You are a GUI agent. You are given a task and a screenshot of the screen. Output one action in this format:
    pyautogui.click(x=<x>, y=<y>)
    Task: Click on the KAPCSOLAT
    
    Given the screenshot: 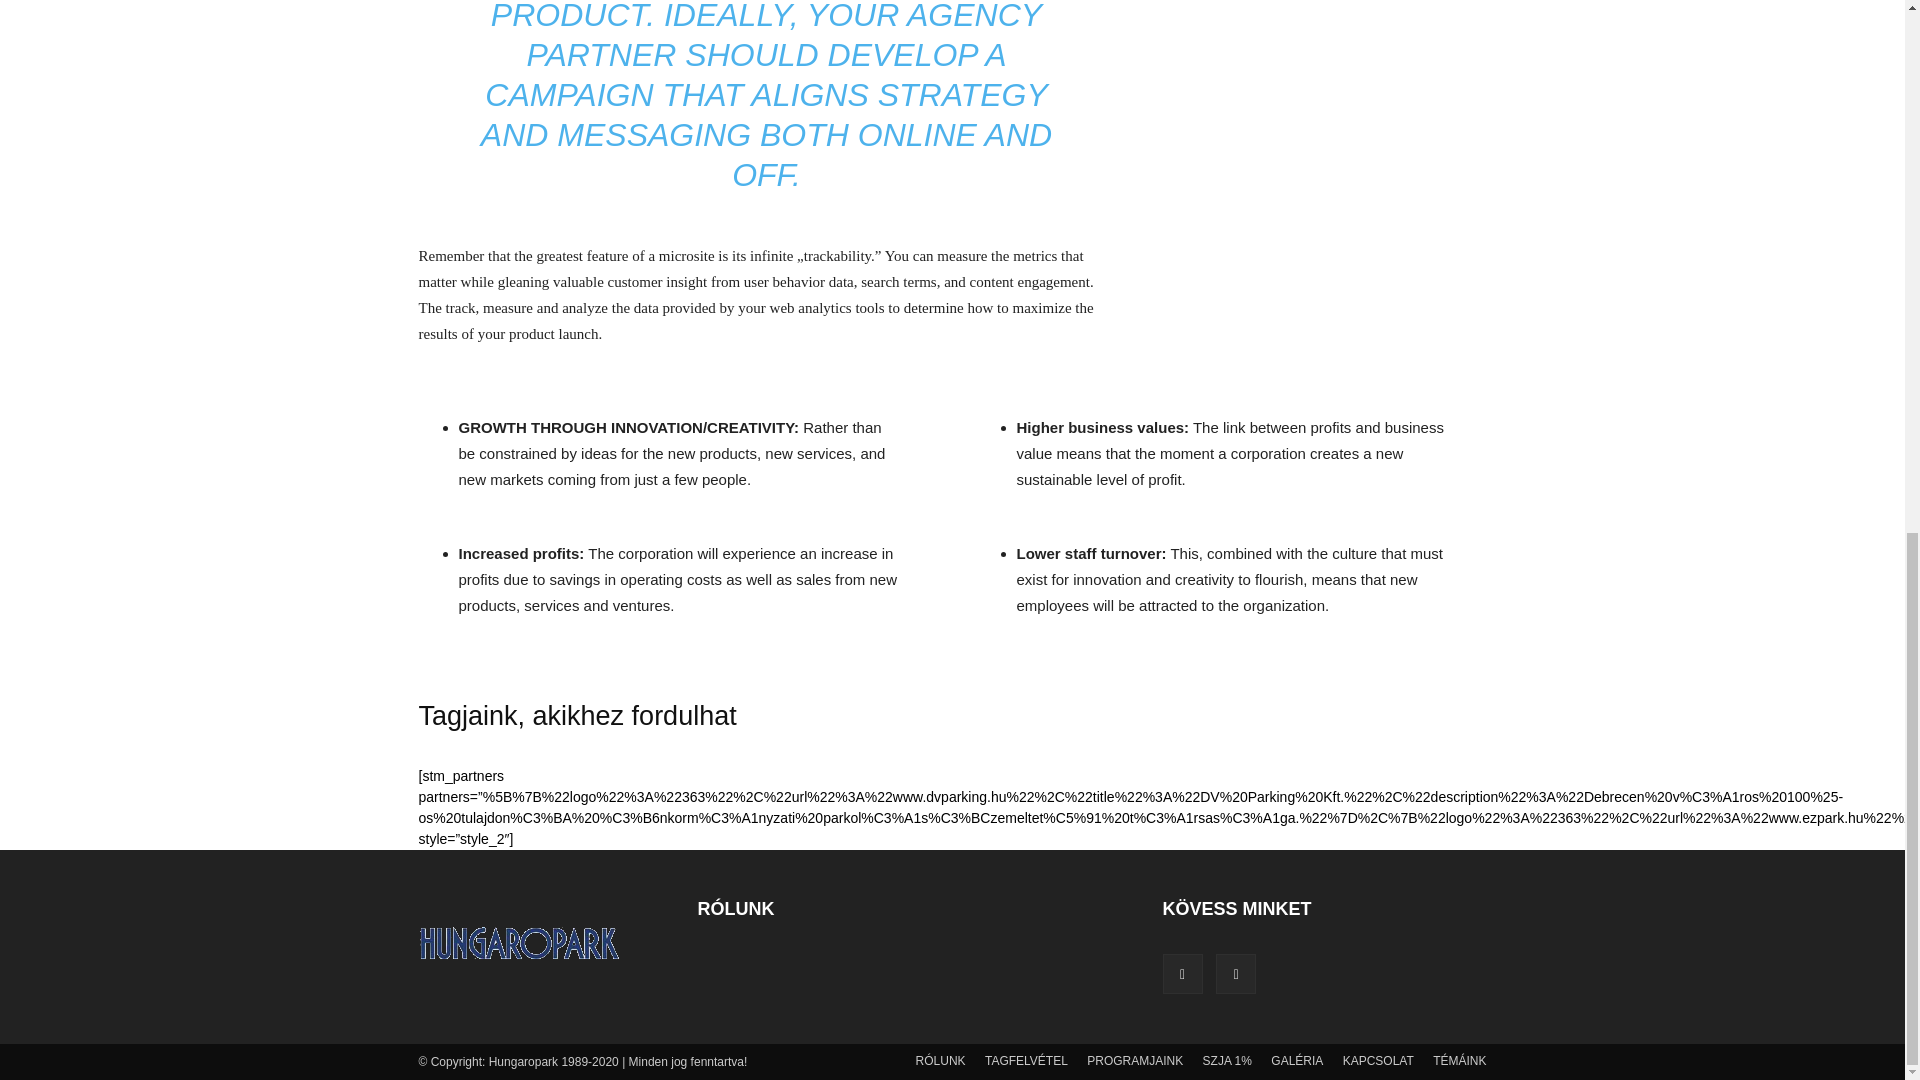 What is the action you would take?
    pyautogui.click(x=1378, y=1060)
    